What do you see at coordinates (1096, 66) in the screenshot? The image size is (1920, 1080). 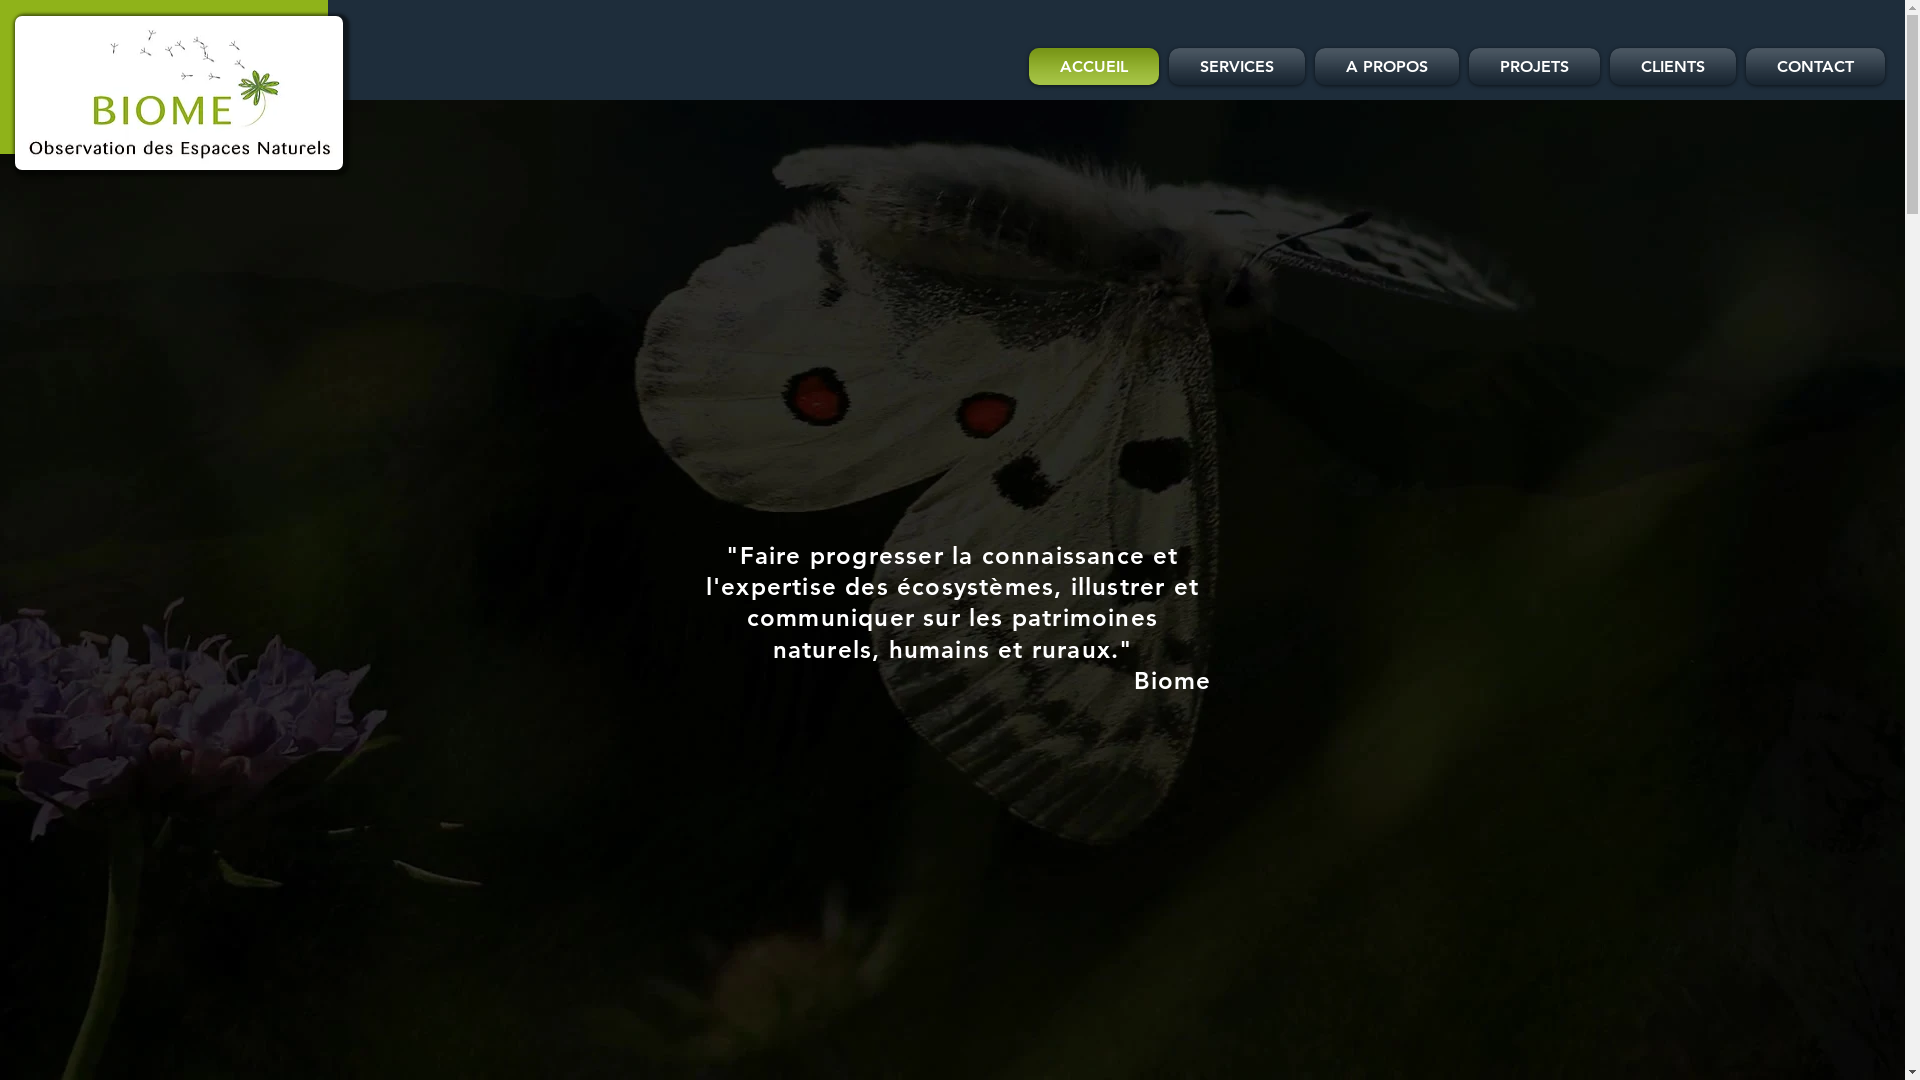 I see `ACCUEIL` at bounding box center [1096, 66].